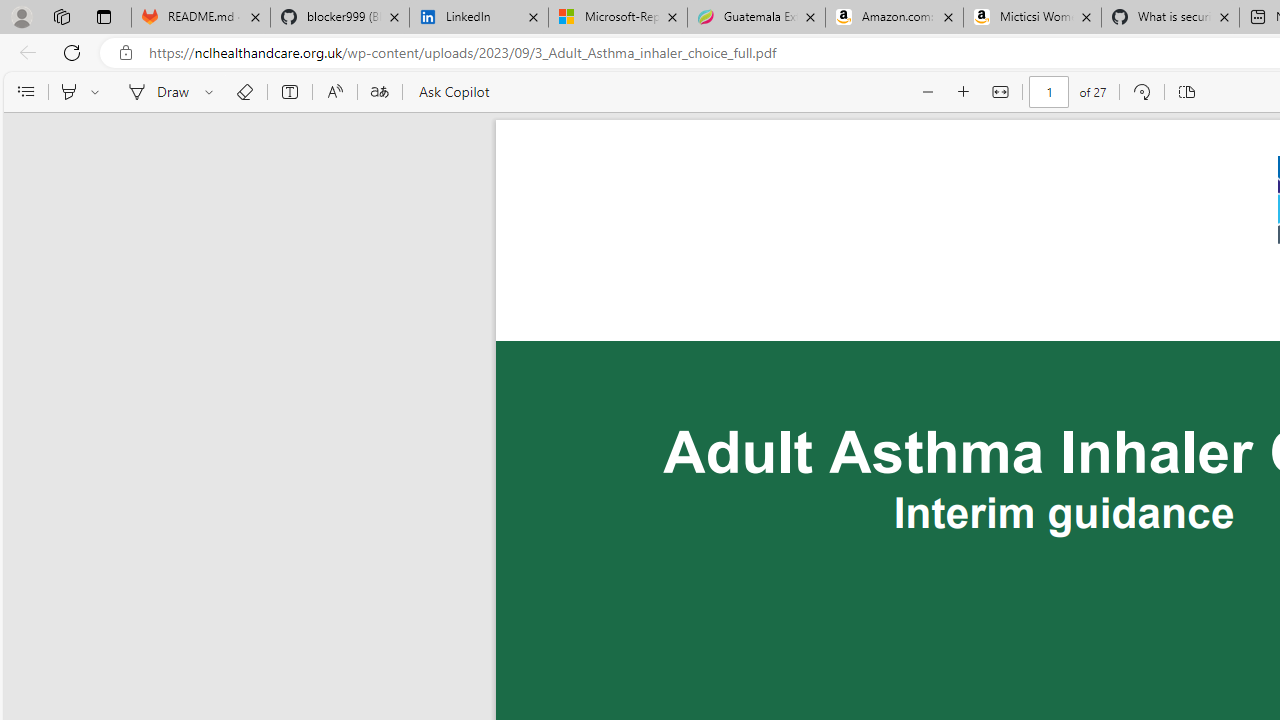 The image size is (1280, 720). Describe the element at coordinates (244, 92) in the screenshot. I see `Erase` at that location.